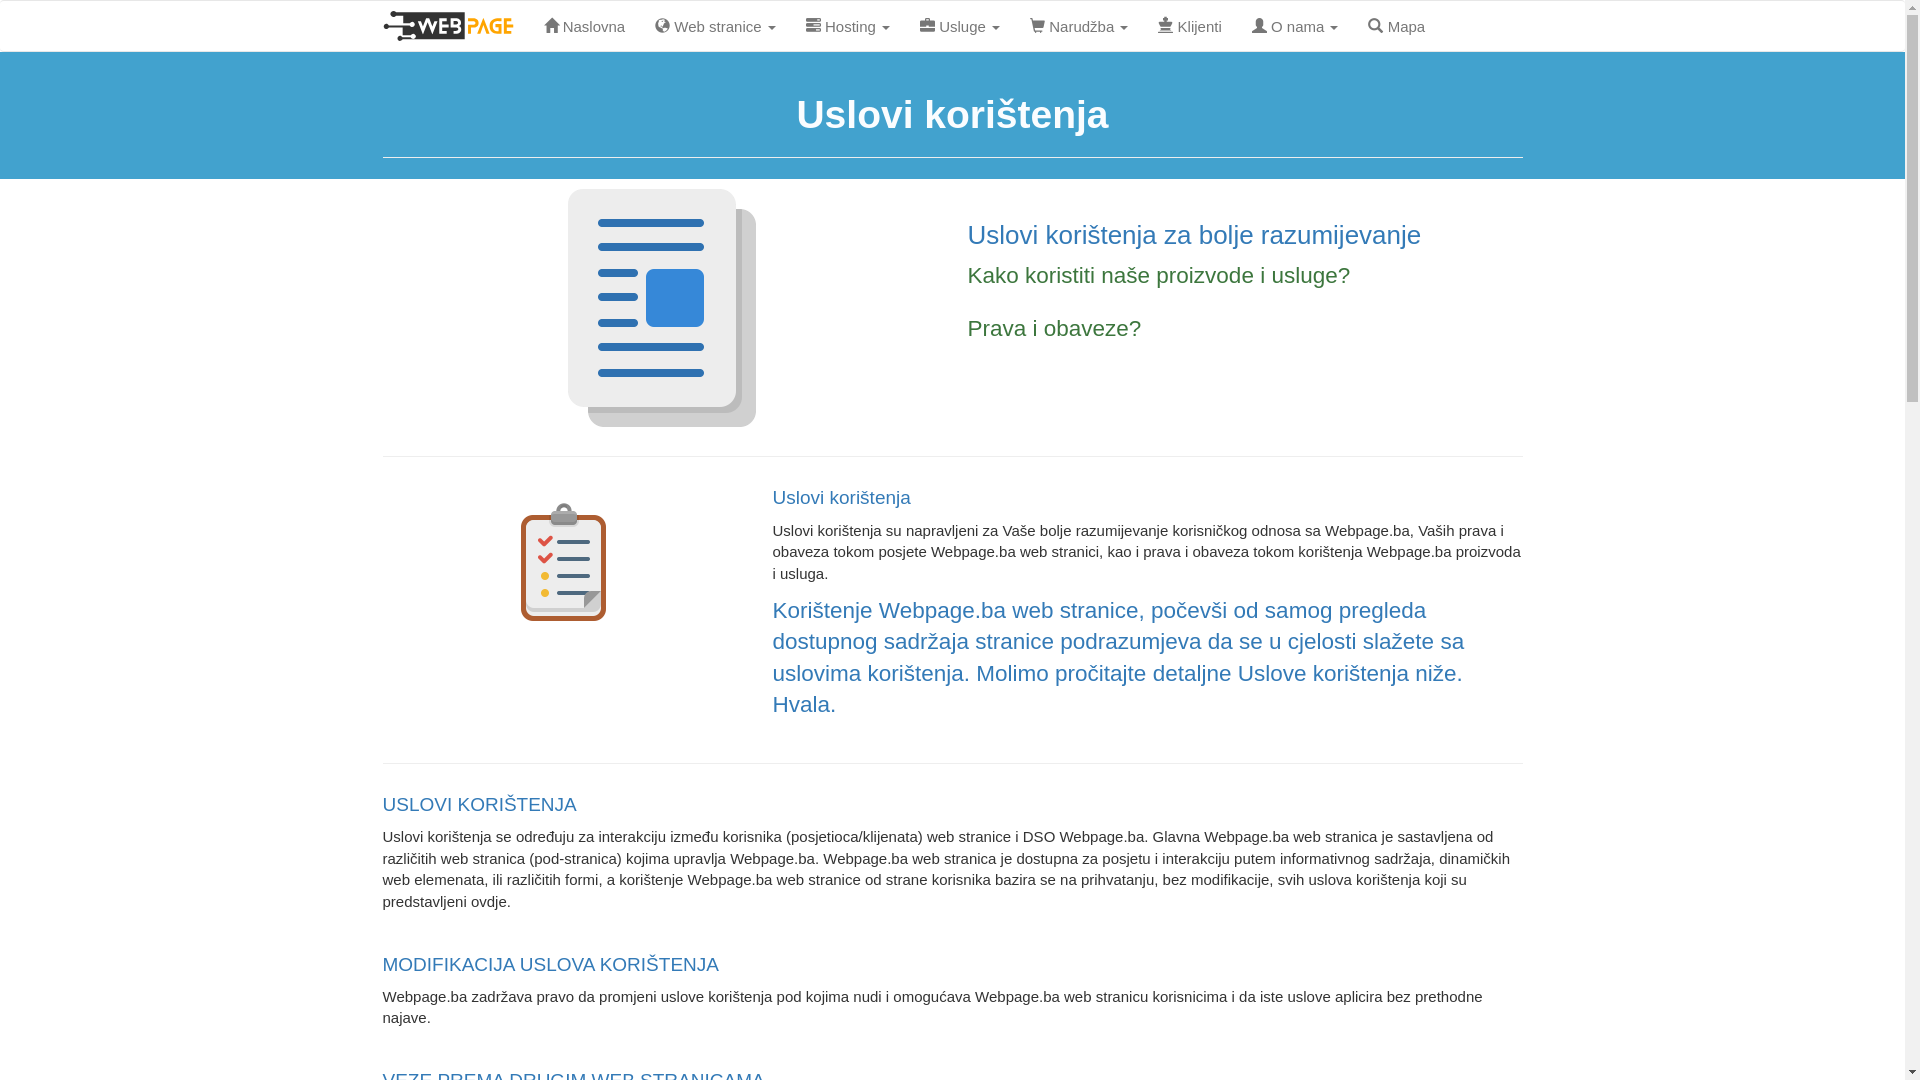 The height and width of the screenshot is (1080, 1920). Describe the element at coordinates (716, 26) in the screenshot. I see `Web stranice` at that location.